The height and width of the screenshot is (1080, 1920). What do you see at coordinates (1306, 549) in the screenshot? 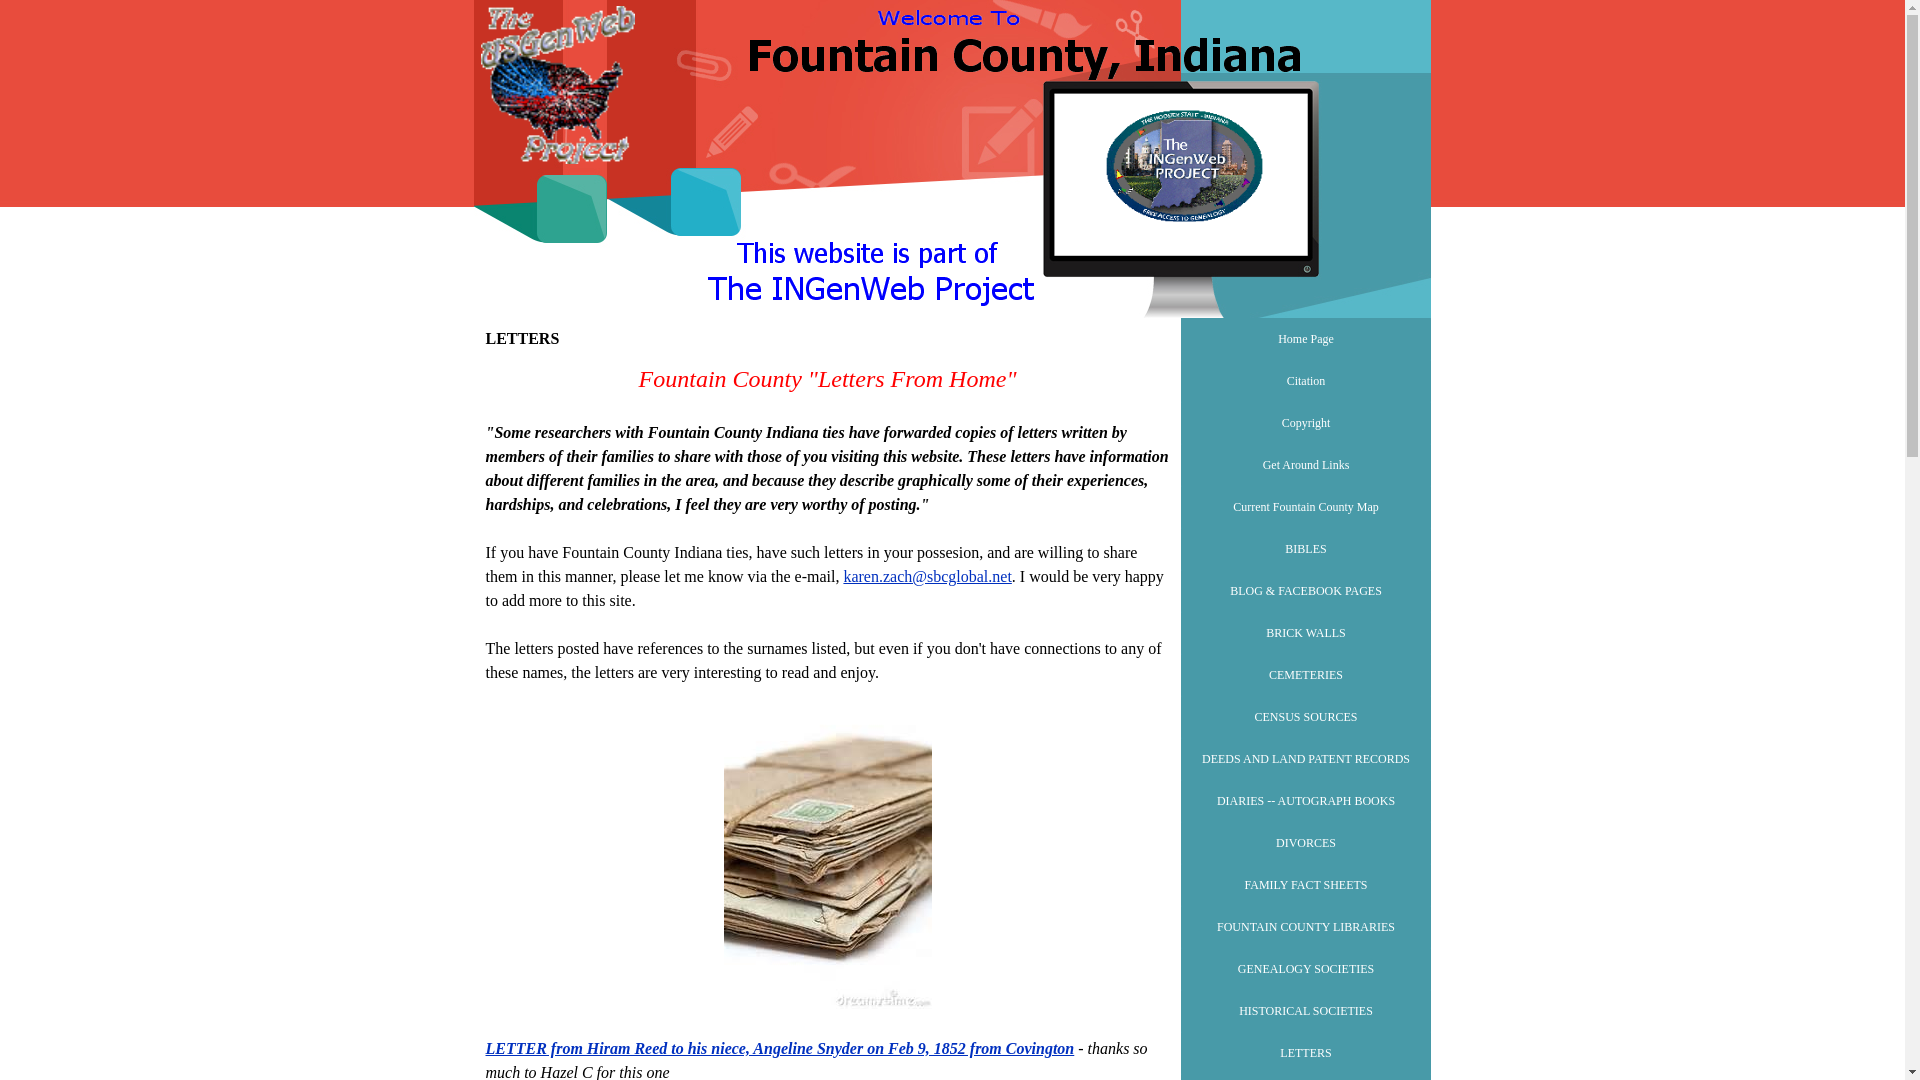
I see `BIBLES` at bounding box center [1306, 549].